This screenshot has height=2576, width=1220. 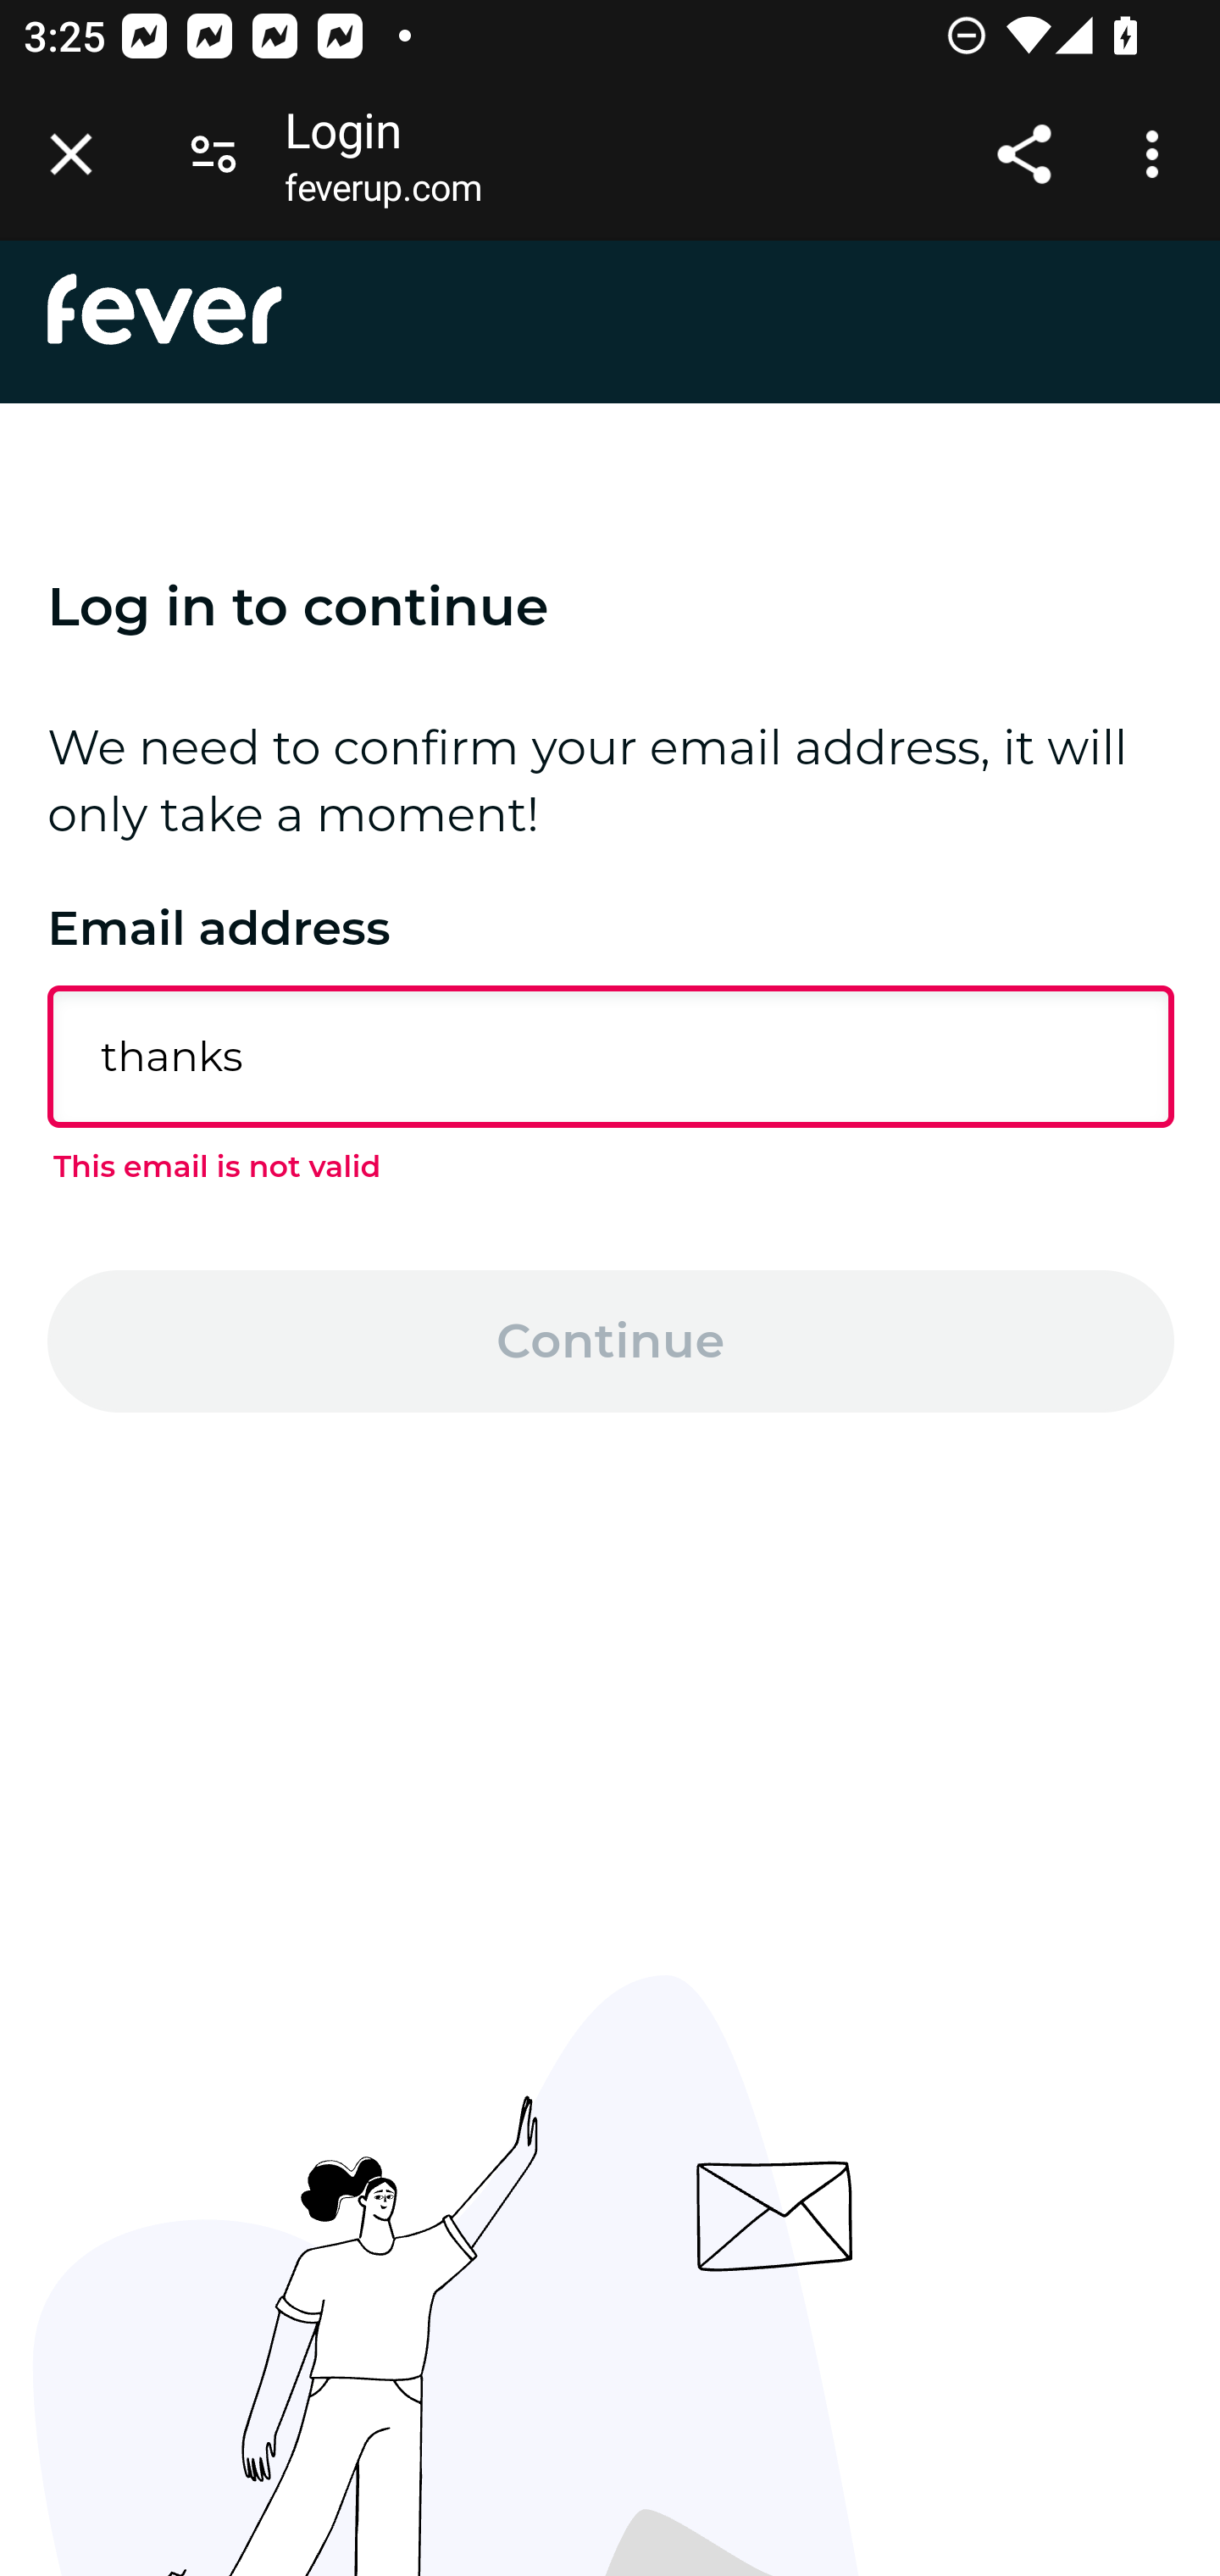 I want to click on Close tab, so click(x=71, y=154).